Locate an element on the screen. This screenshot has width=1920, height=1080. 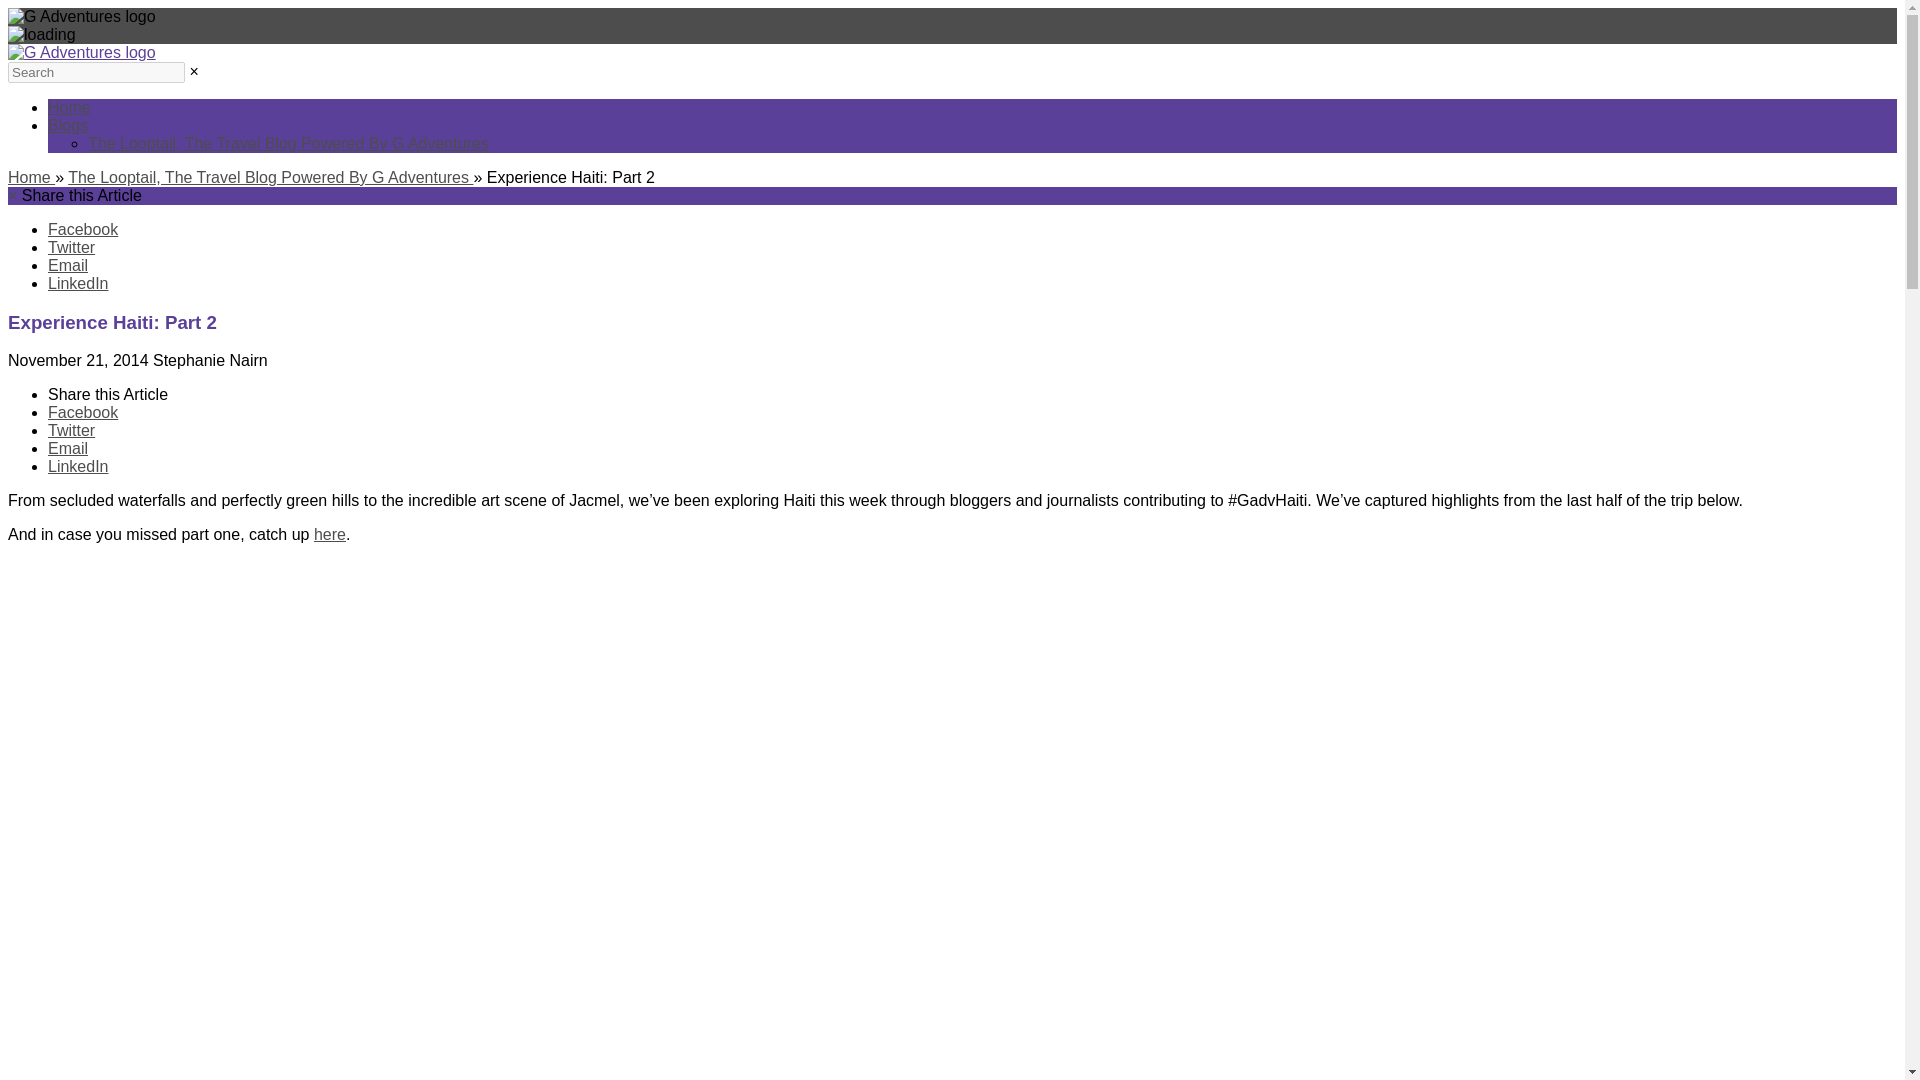
Twitter is located at coordinates (71, 246).